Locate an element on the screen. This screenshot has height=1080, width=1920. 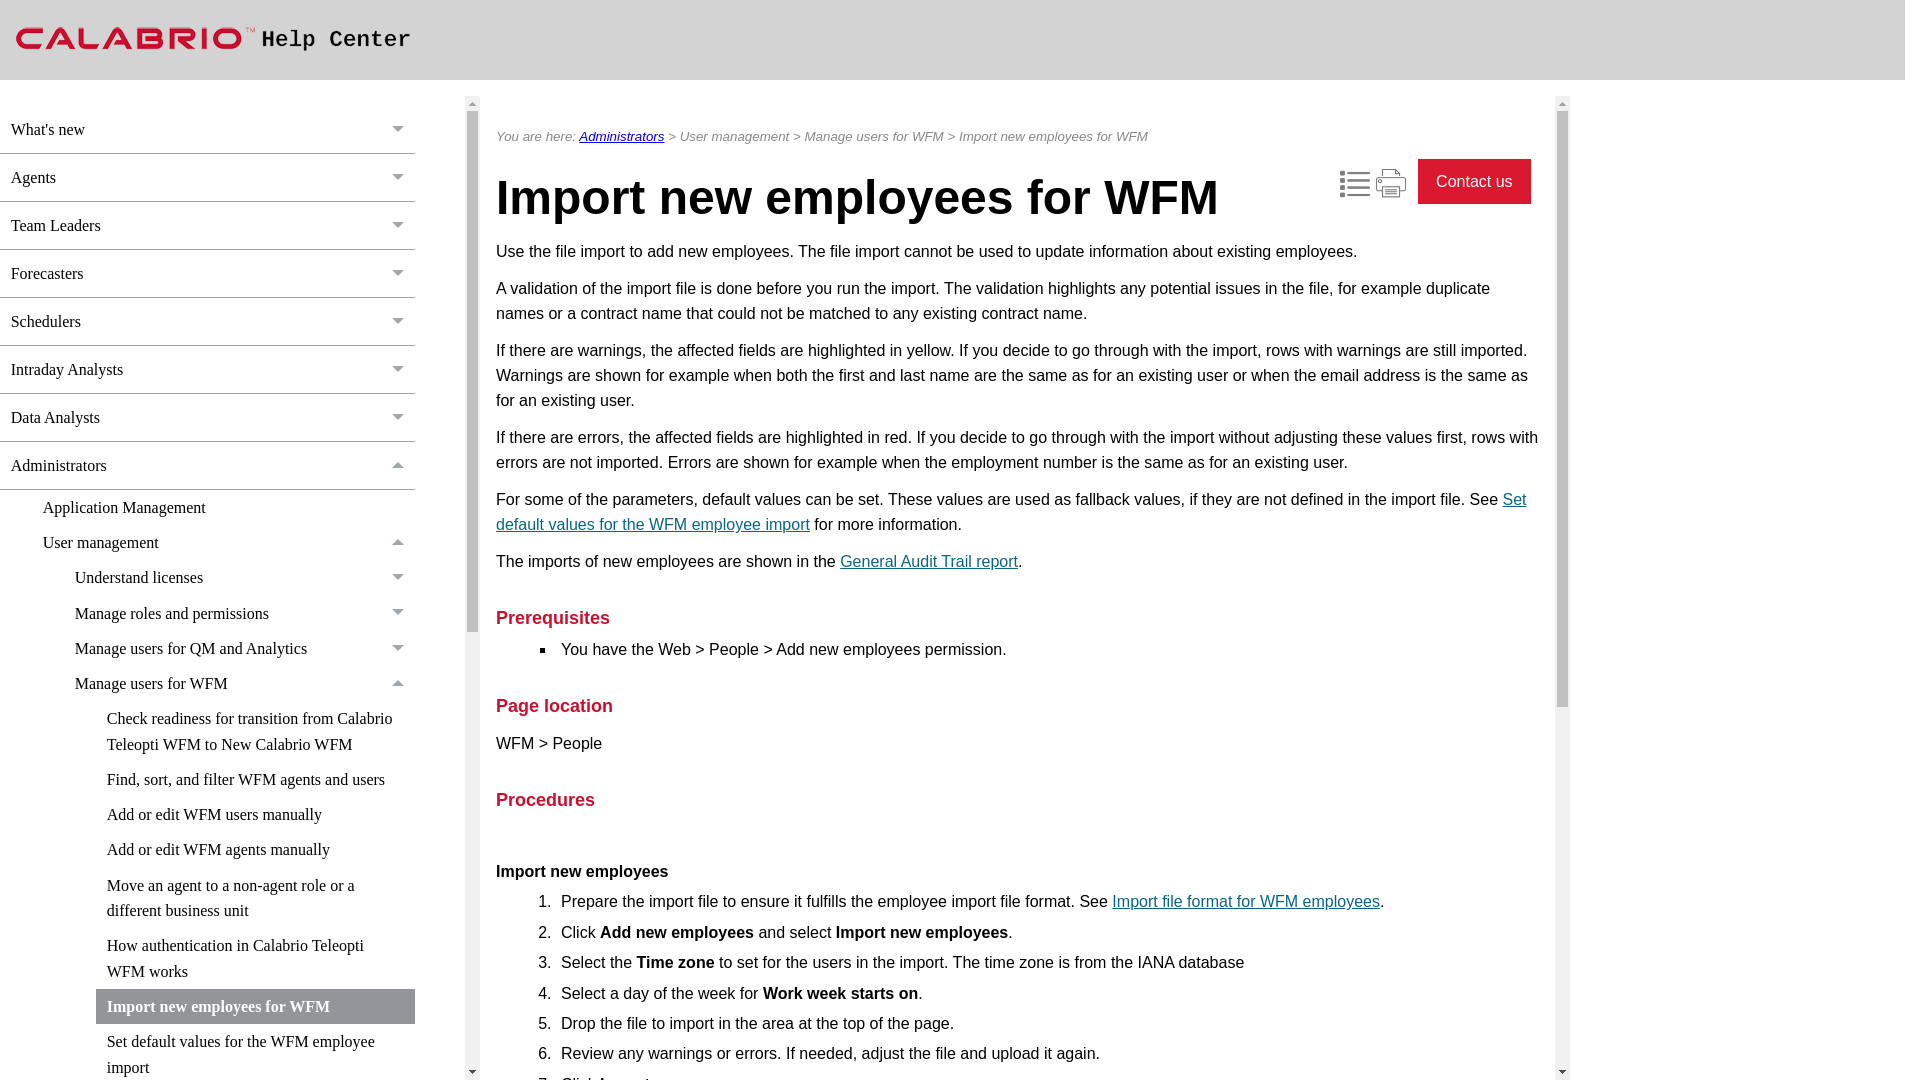
Calabrio Help Center is located at coordinates (216, 38).